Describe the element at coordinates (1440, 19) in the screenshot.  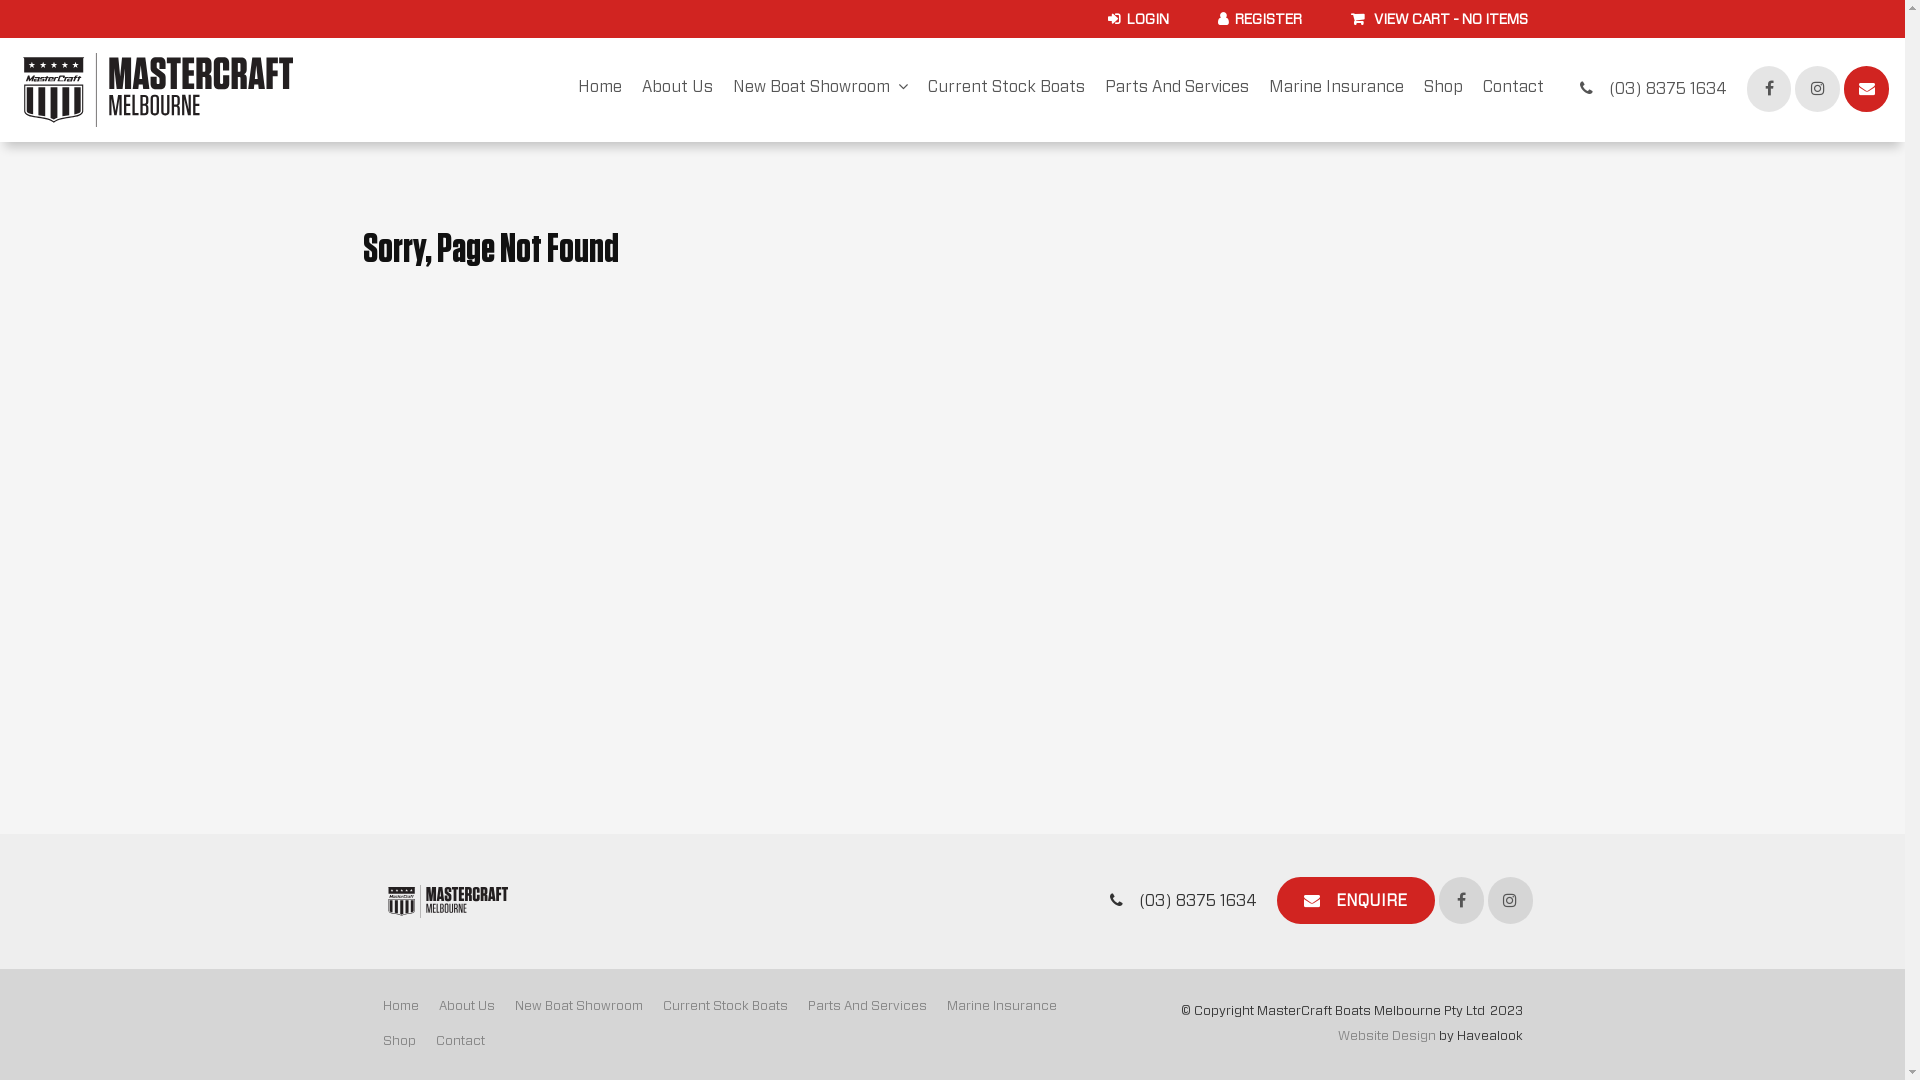
I see `VIEW CART - NO ITEMS` at that location.